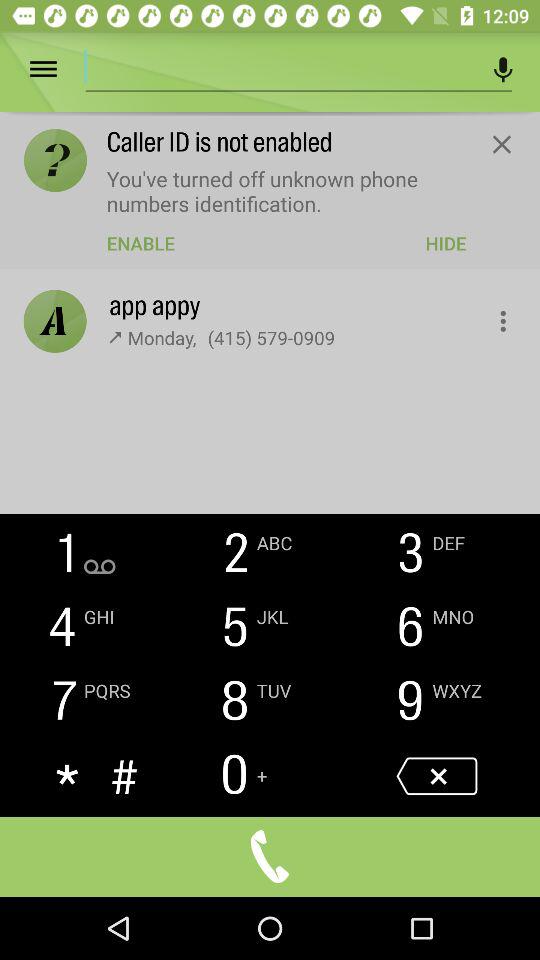 This screenshot has width=540, height=960. I want to click on voice search, so click(504, 70).